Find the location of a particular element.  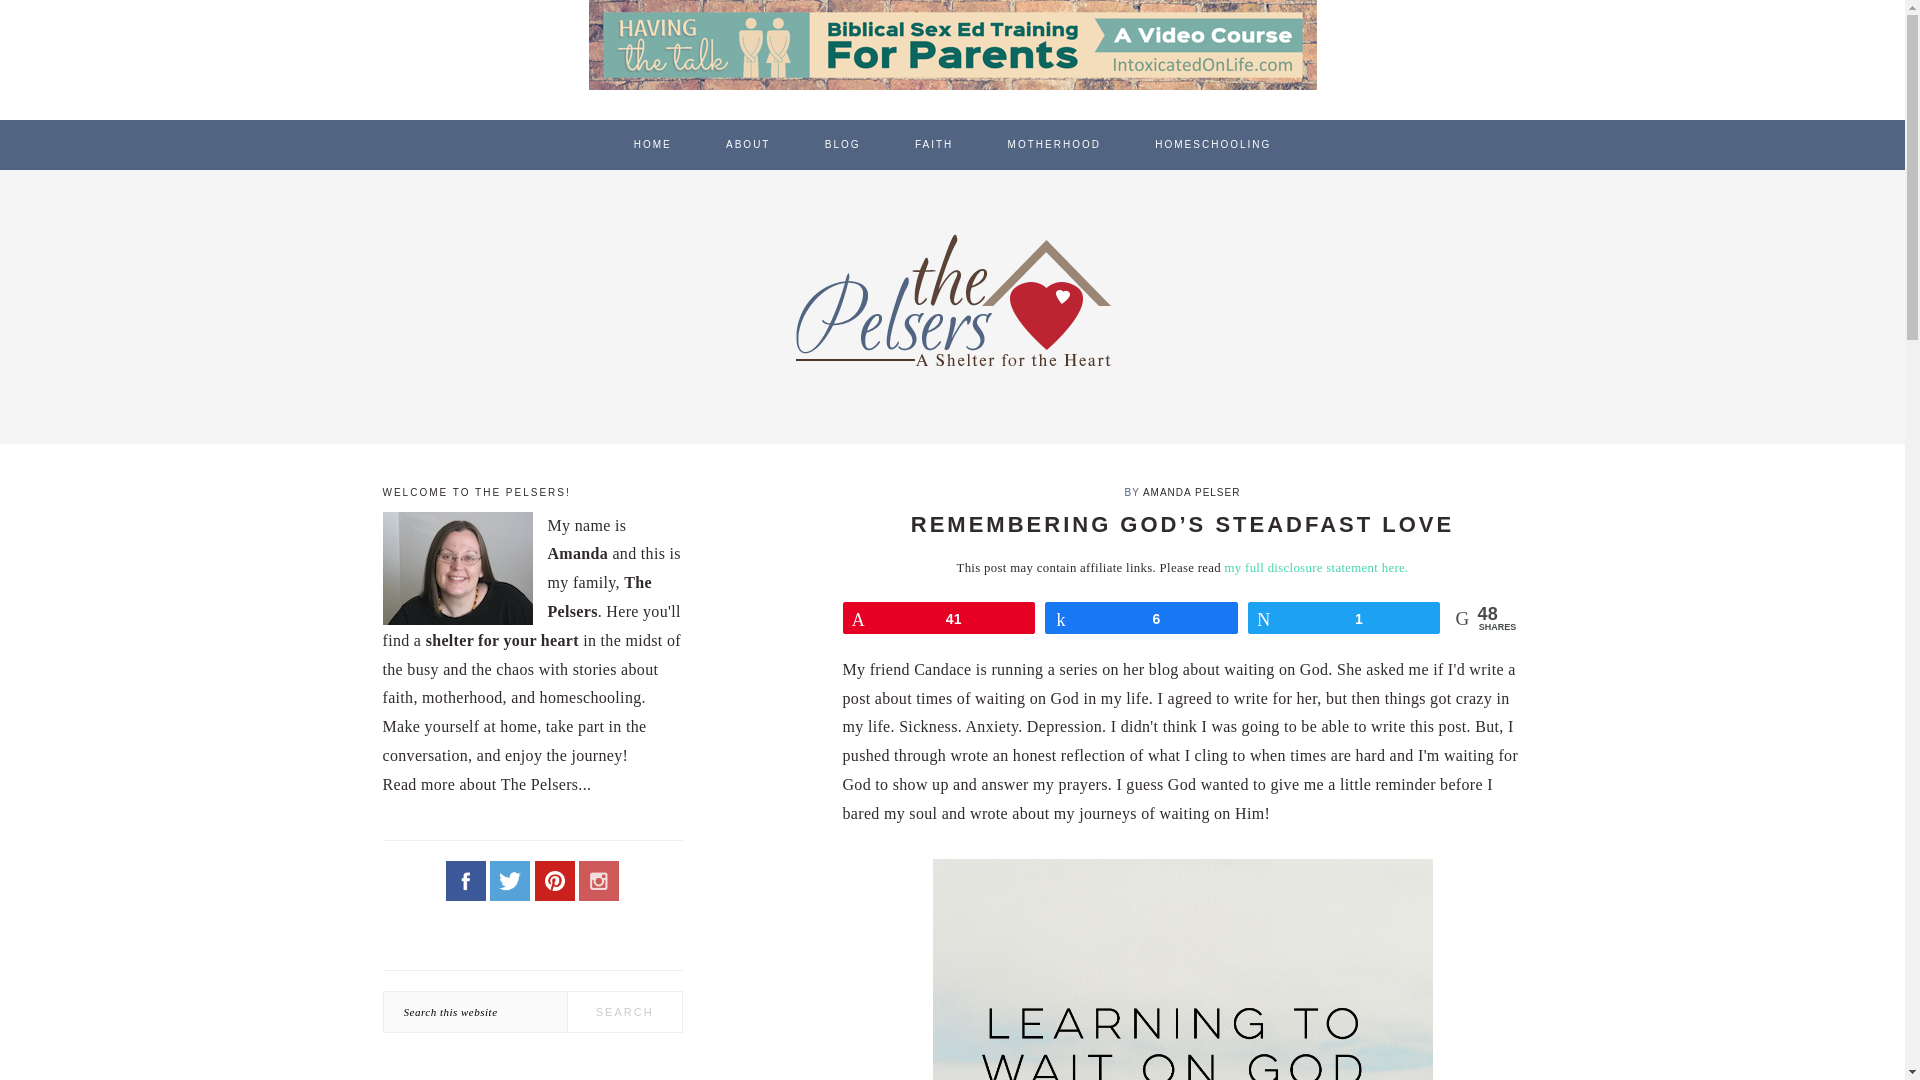

AMANDA PELSER is located at coordinates (1191, 492).